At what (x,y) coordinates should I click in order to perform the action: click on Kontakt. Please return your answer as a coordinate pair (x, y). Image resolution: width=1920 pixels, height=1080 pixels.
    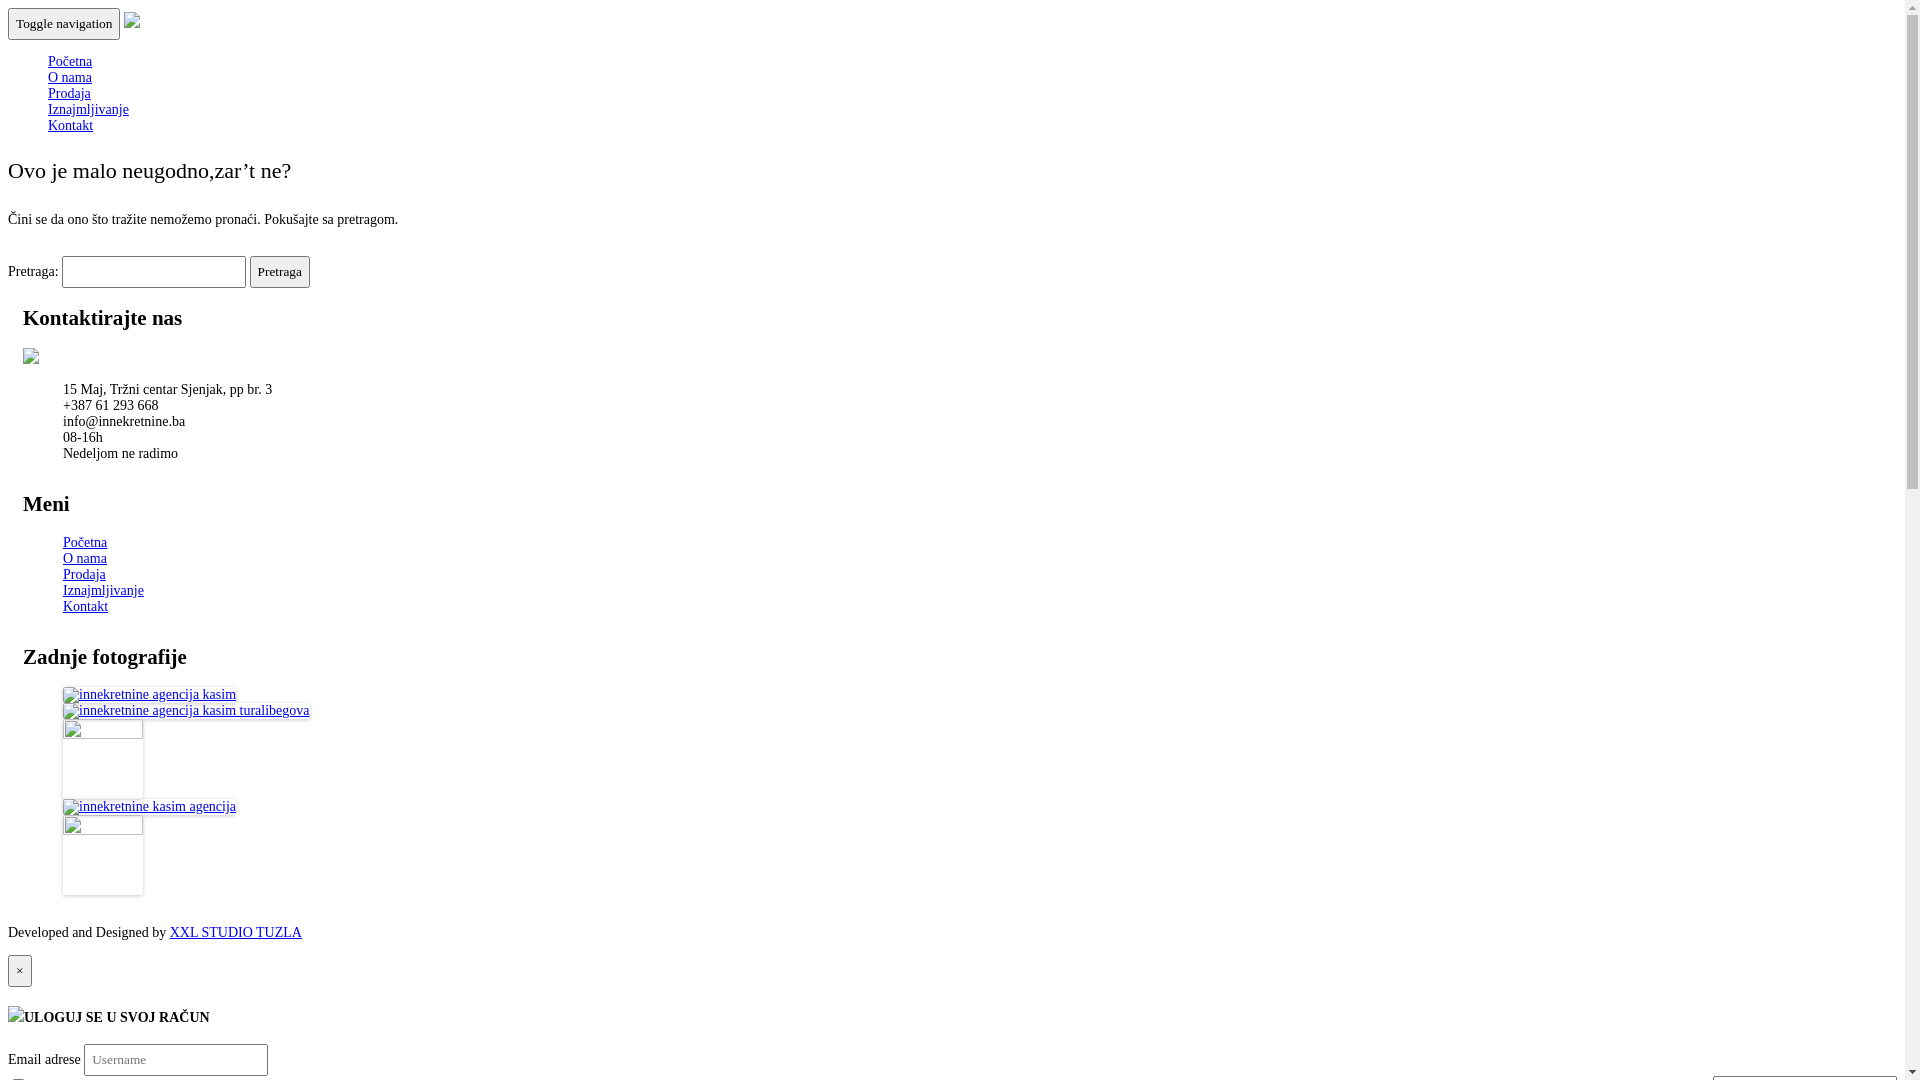
    Looking at the image, I should click on (86, 606).